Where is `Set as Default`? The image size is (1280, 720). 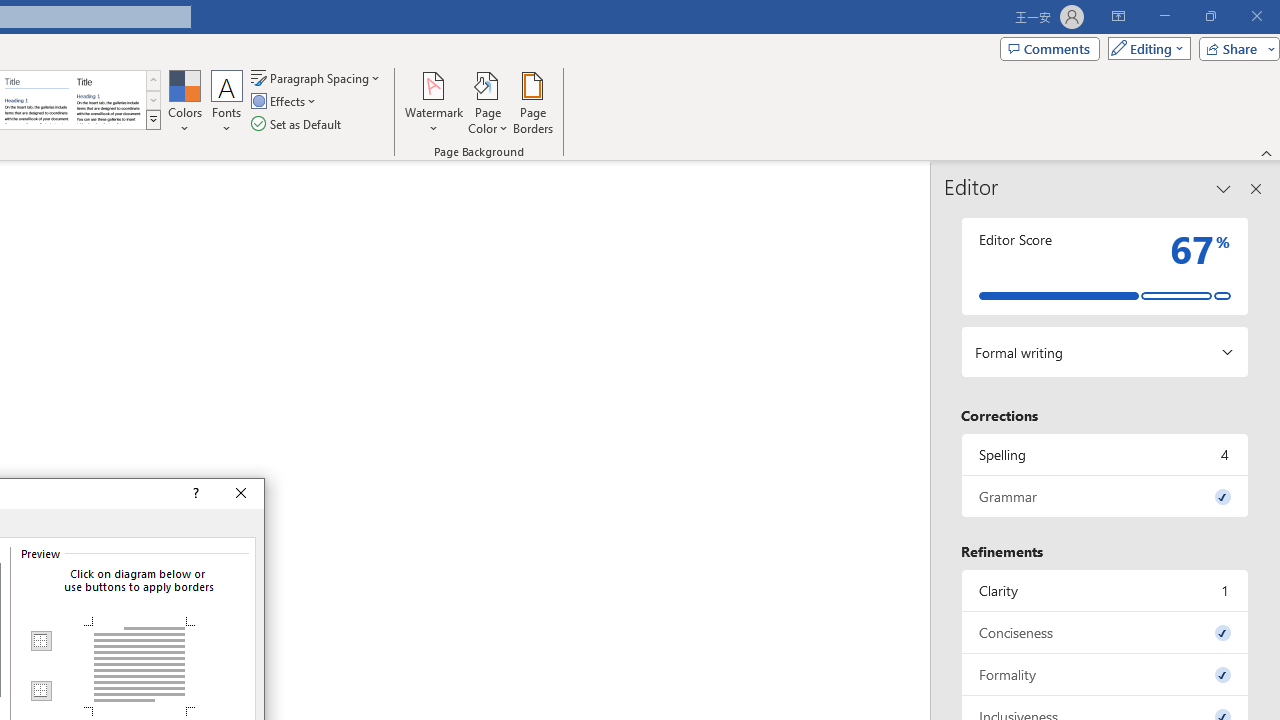
Set as Default is located at coordinates (298, 124).